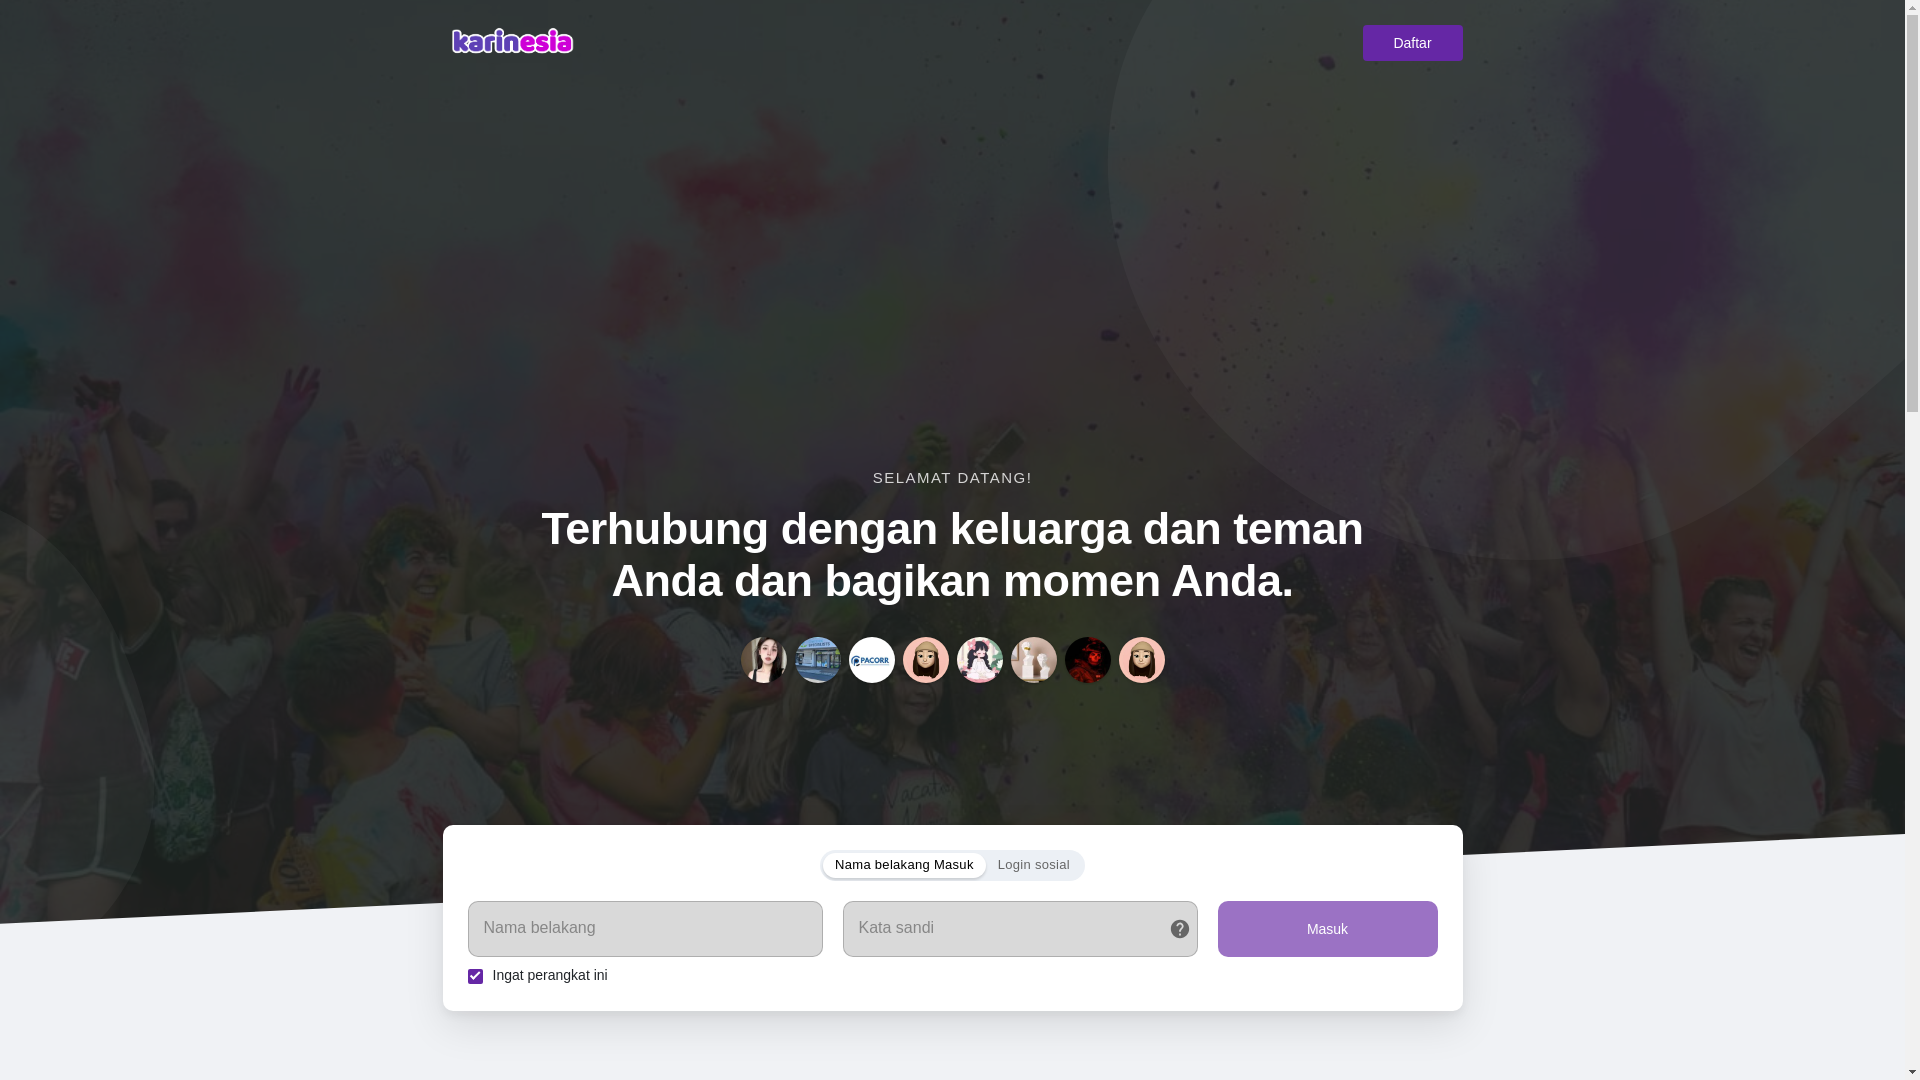 The image size is (1920, 1080). Describe the element at coordinates (1032, 660) in the screenshot. I see `ahr147` at that location.